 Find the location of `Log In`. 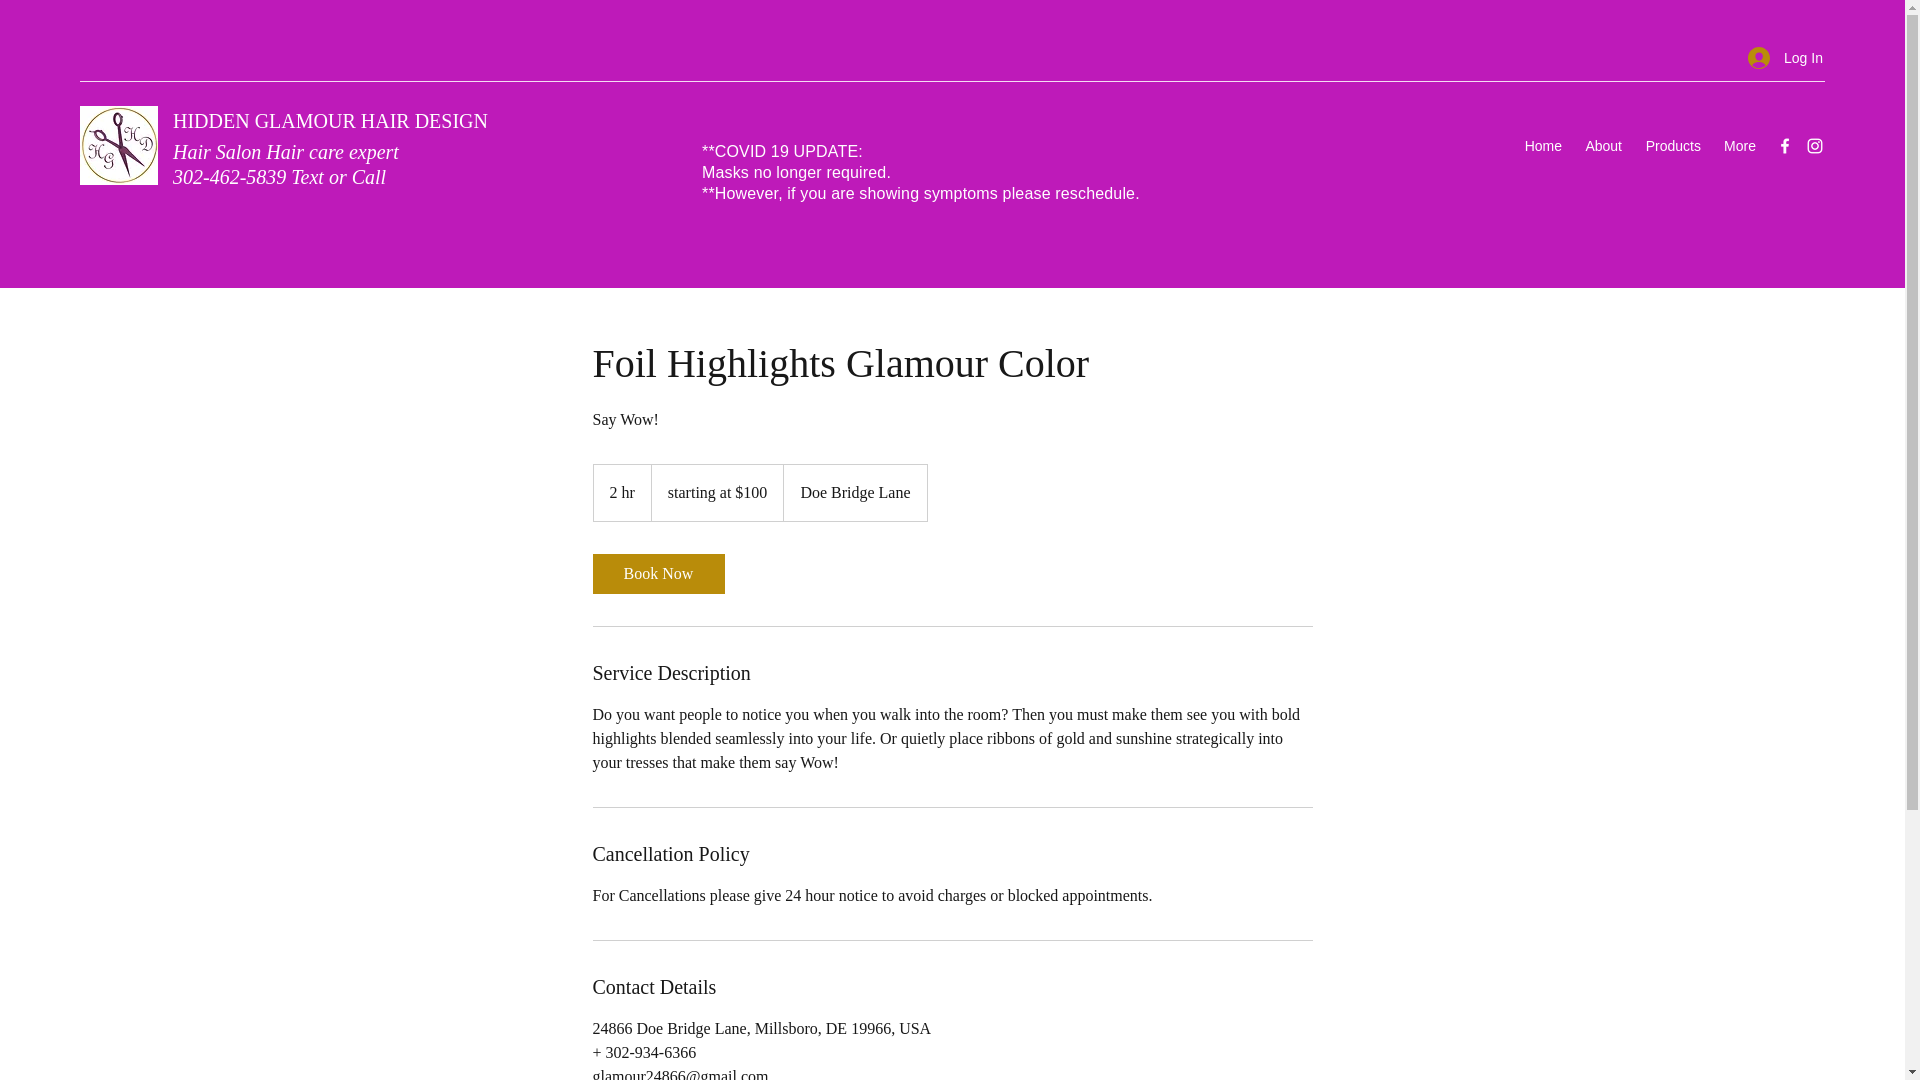

Log In is located at coordinates (1778, 58).